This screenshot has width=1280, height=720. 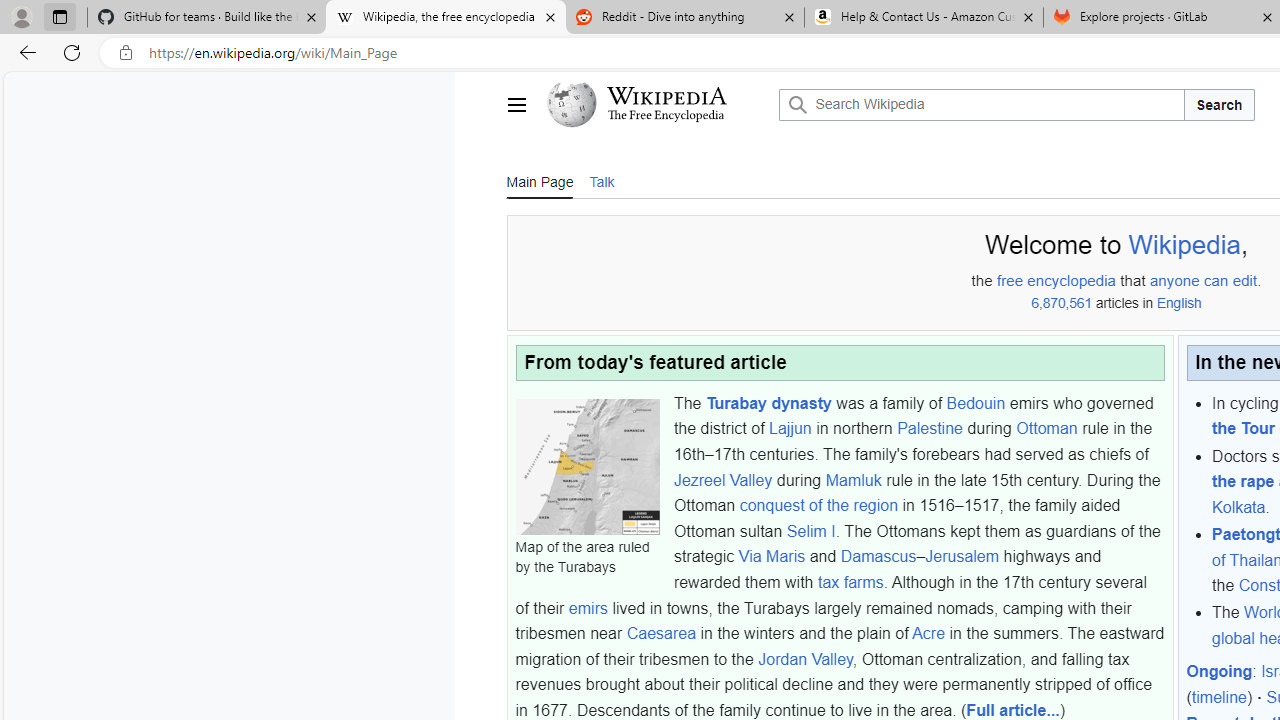 What do you see at coordinates (666, 96) in the screenshot?
I see `Wikipedia` at bounding box center [666, 96].